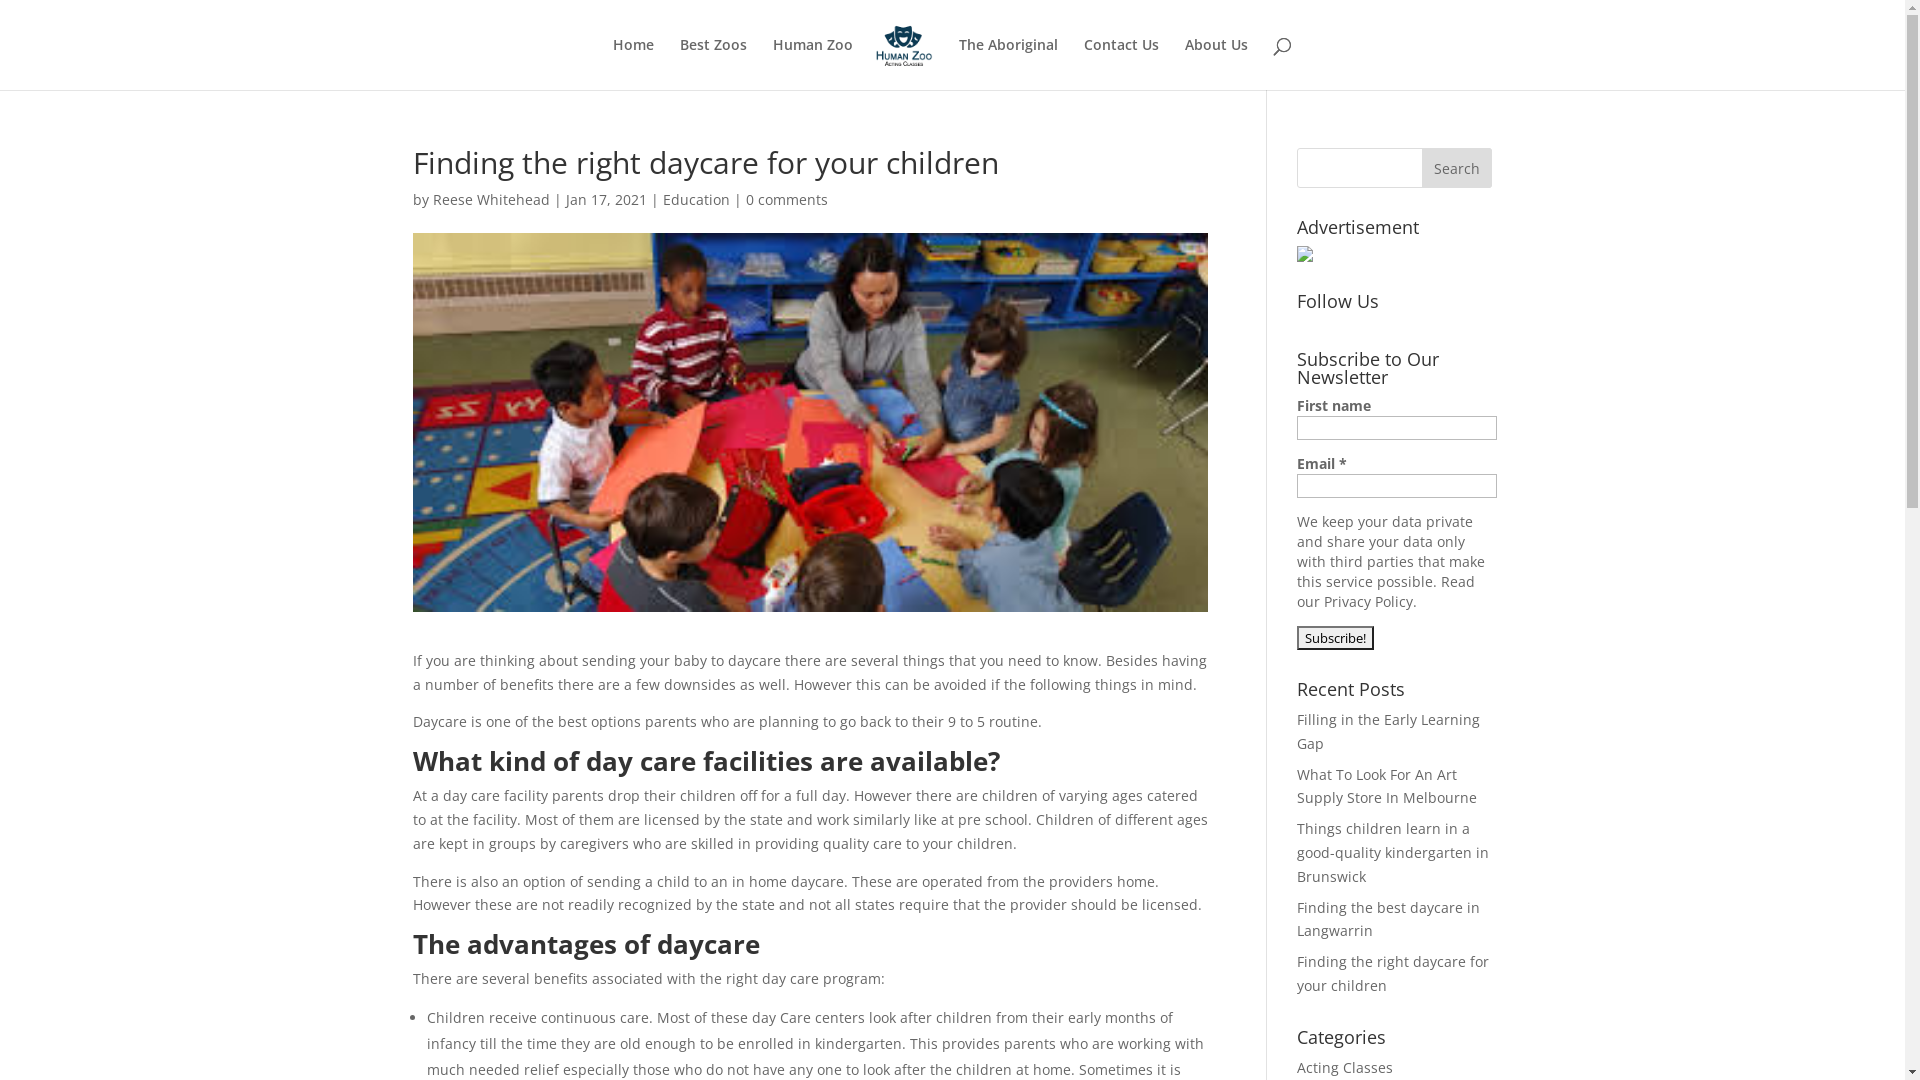  Describe the element at coordinates (696, 200) in the screenshot. I see `Education` at that location.